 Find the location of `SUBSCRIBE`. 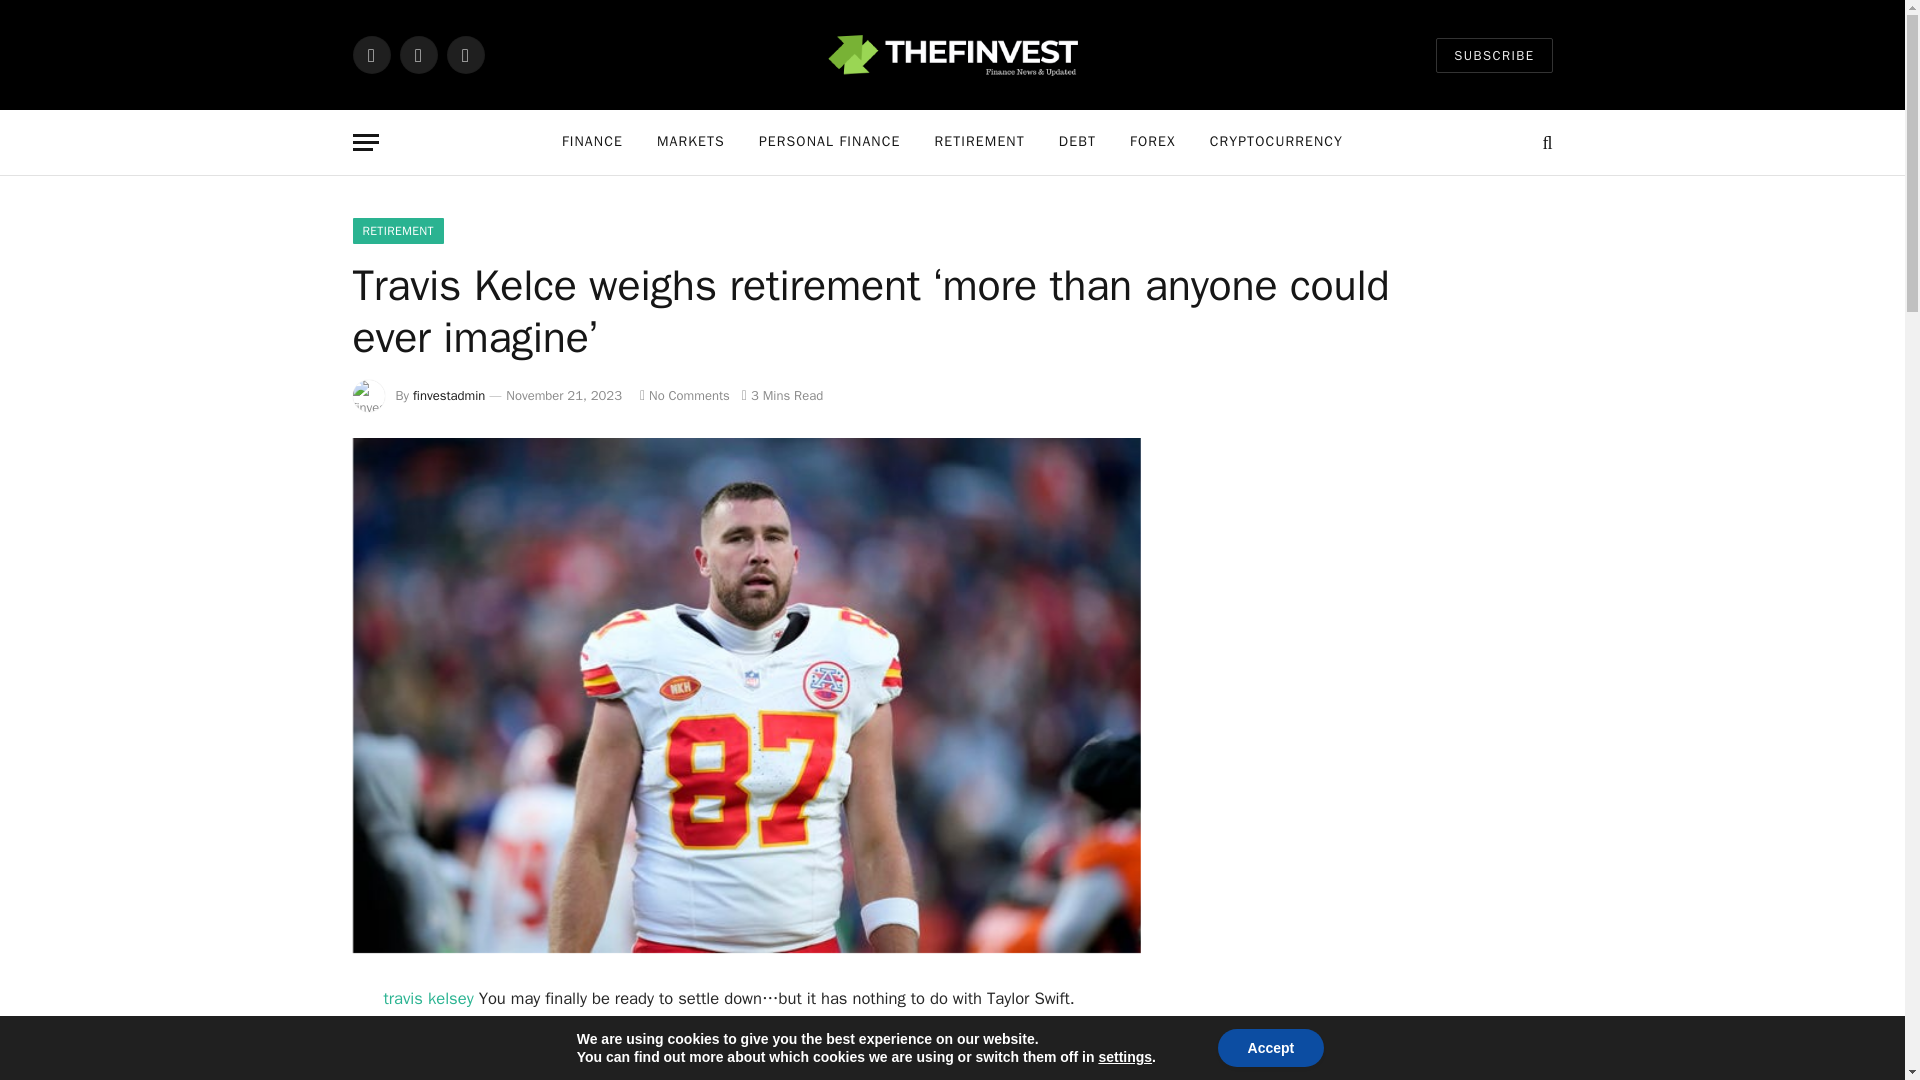

SUBSCRIBE is located at coordinates (1494, 55).